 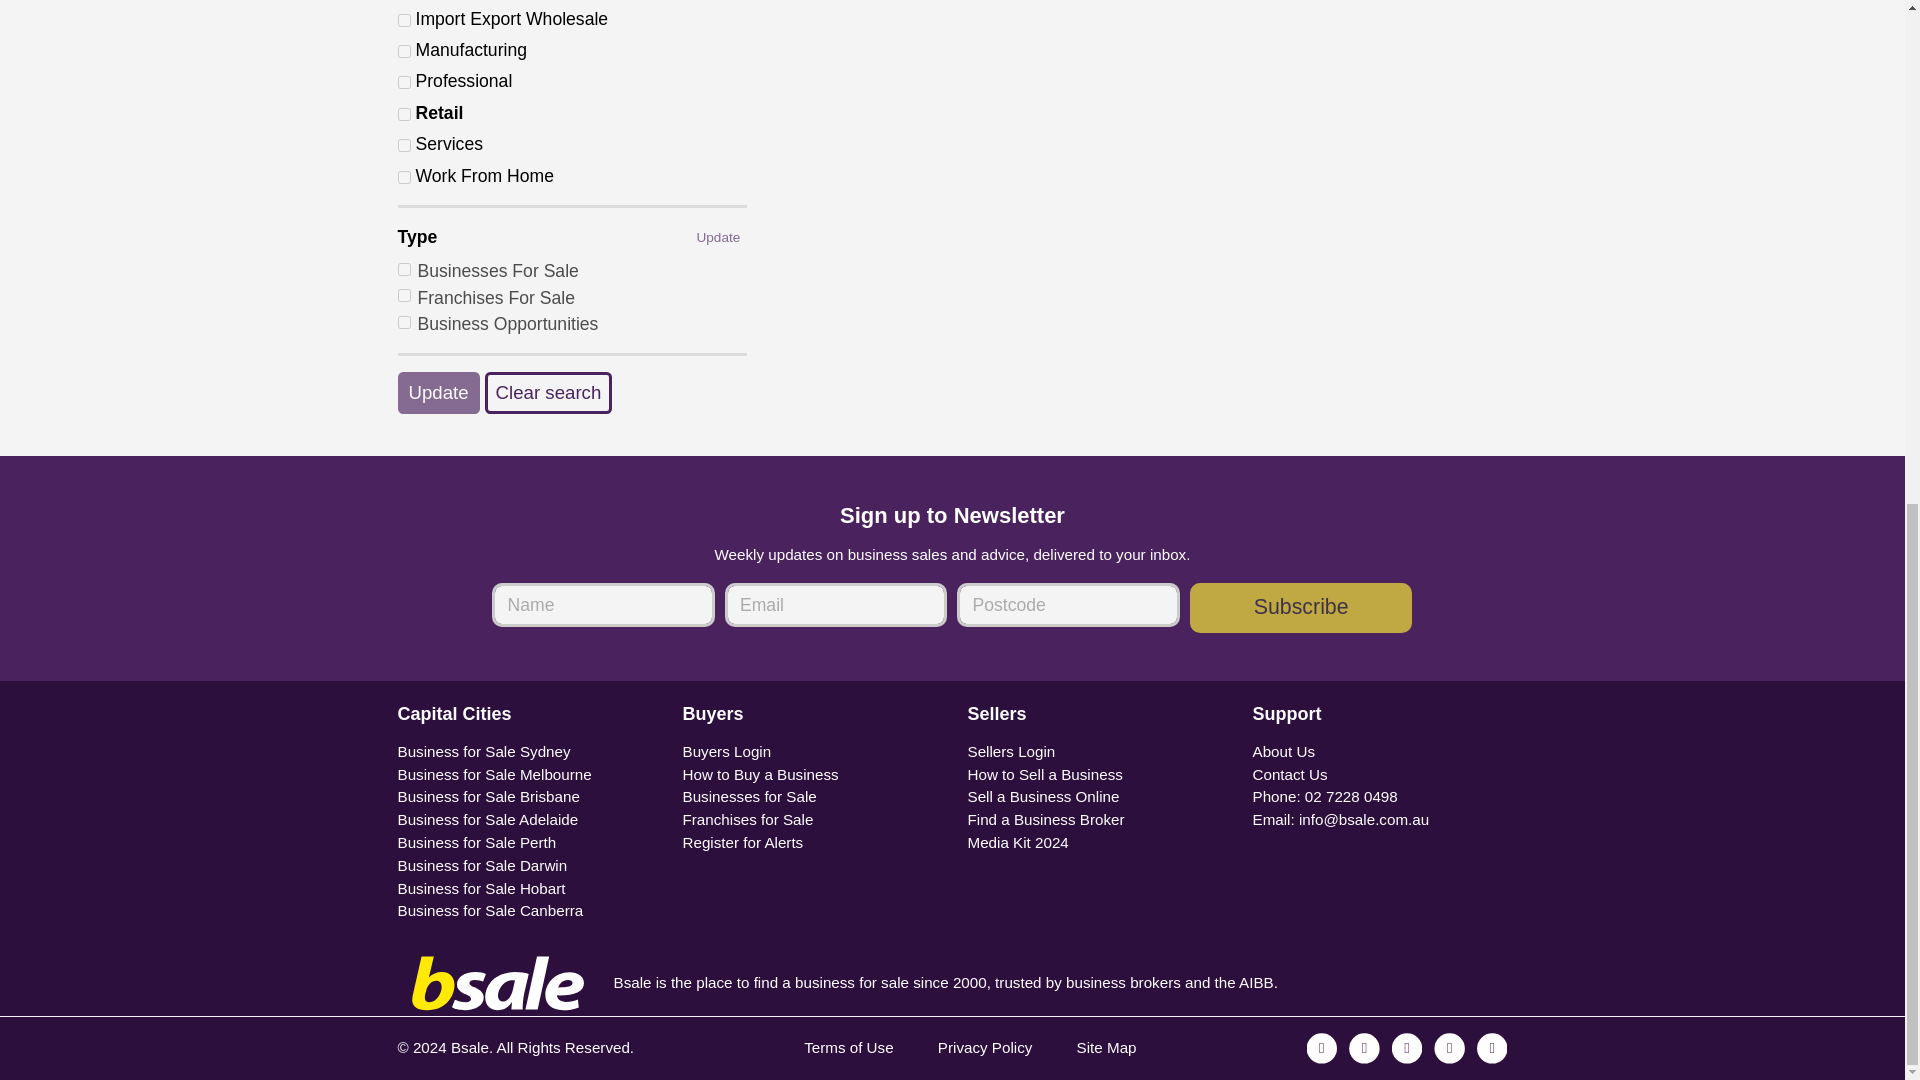 What do you see at coordinates (1492, 1047) in the screenshot?
I see `Follow us on Youtube` at bounding box center [1492, 1047].